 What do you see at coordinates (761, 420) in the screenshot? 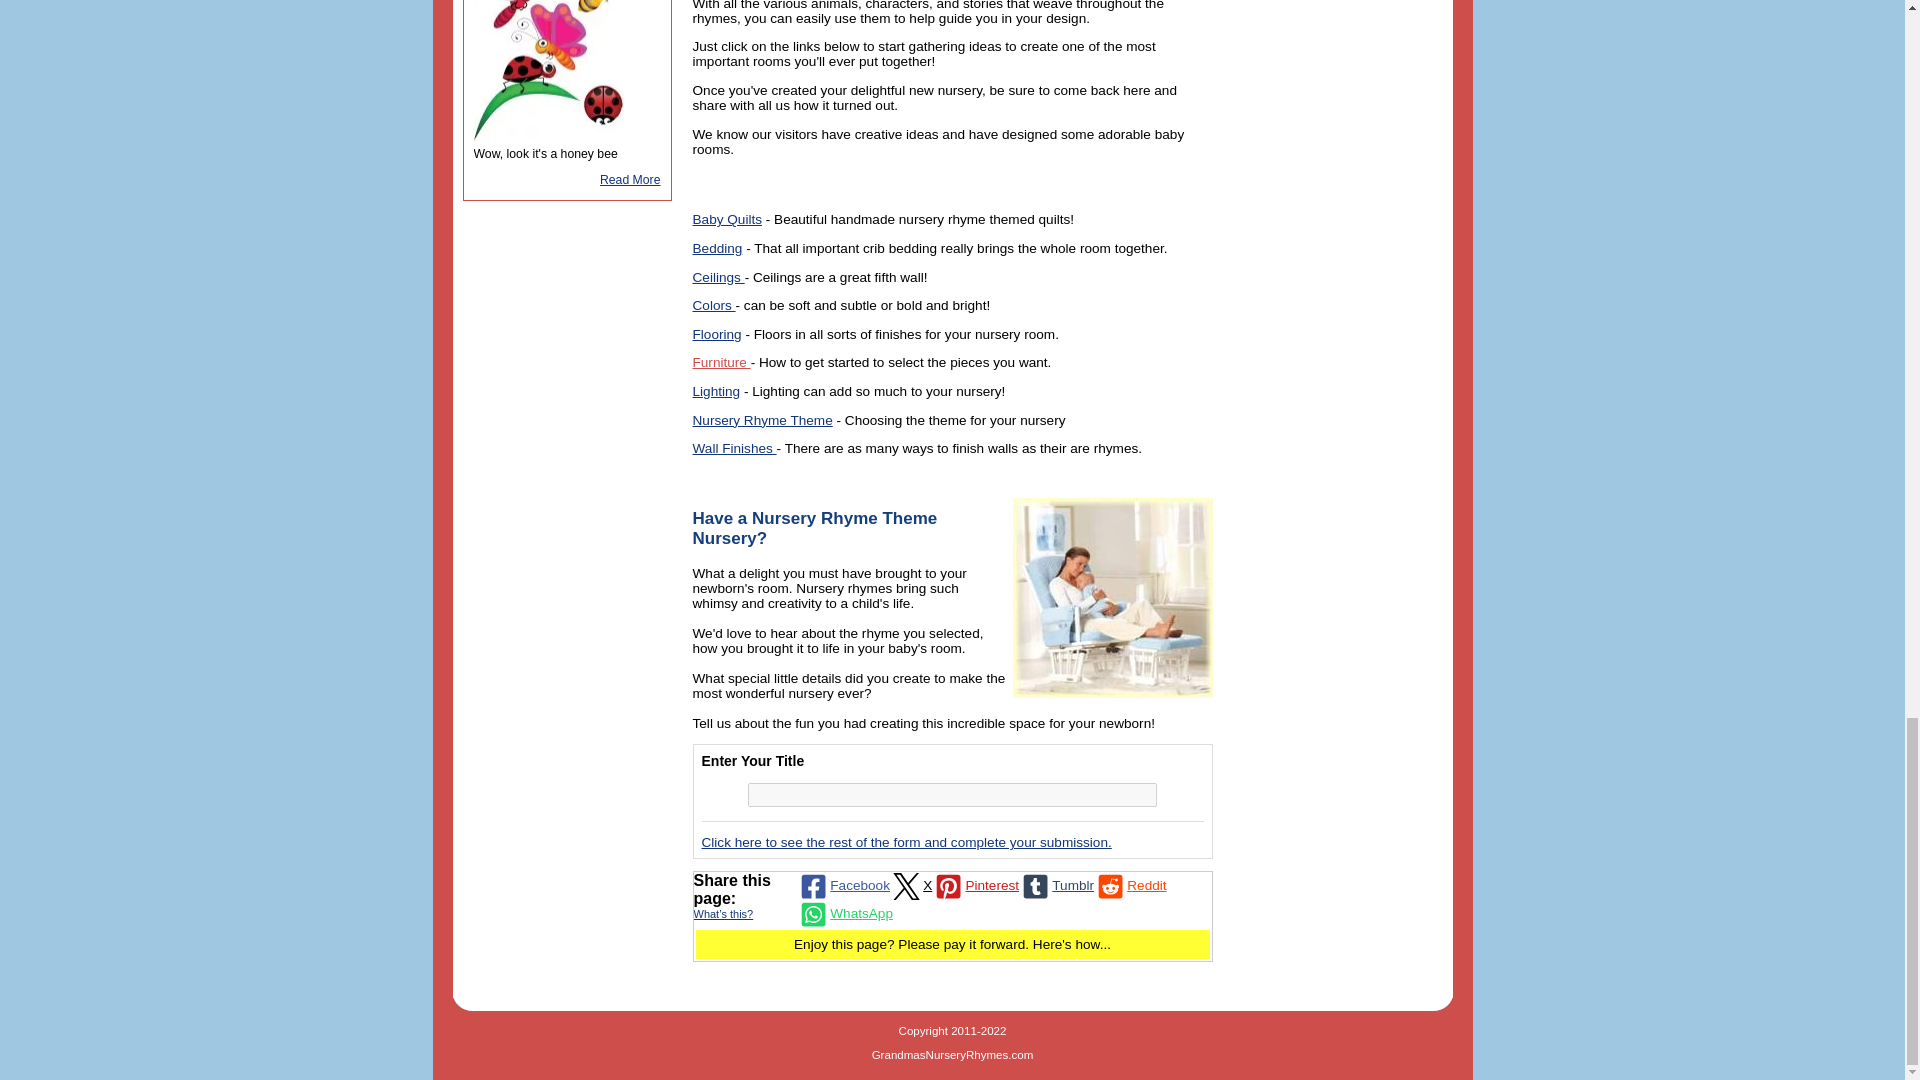
I see `Nursery Rhyme Theme` at bounding box center [761, 420].